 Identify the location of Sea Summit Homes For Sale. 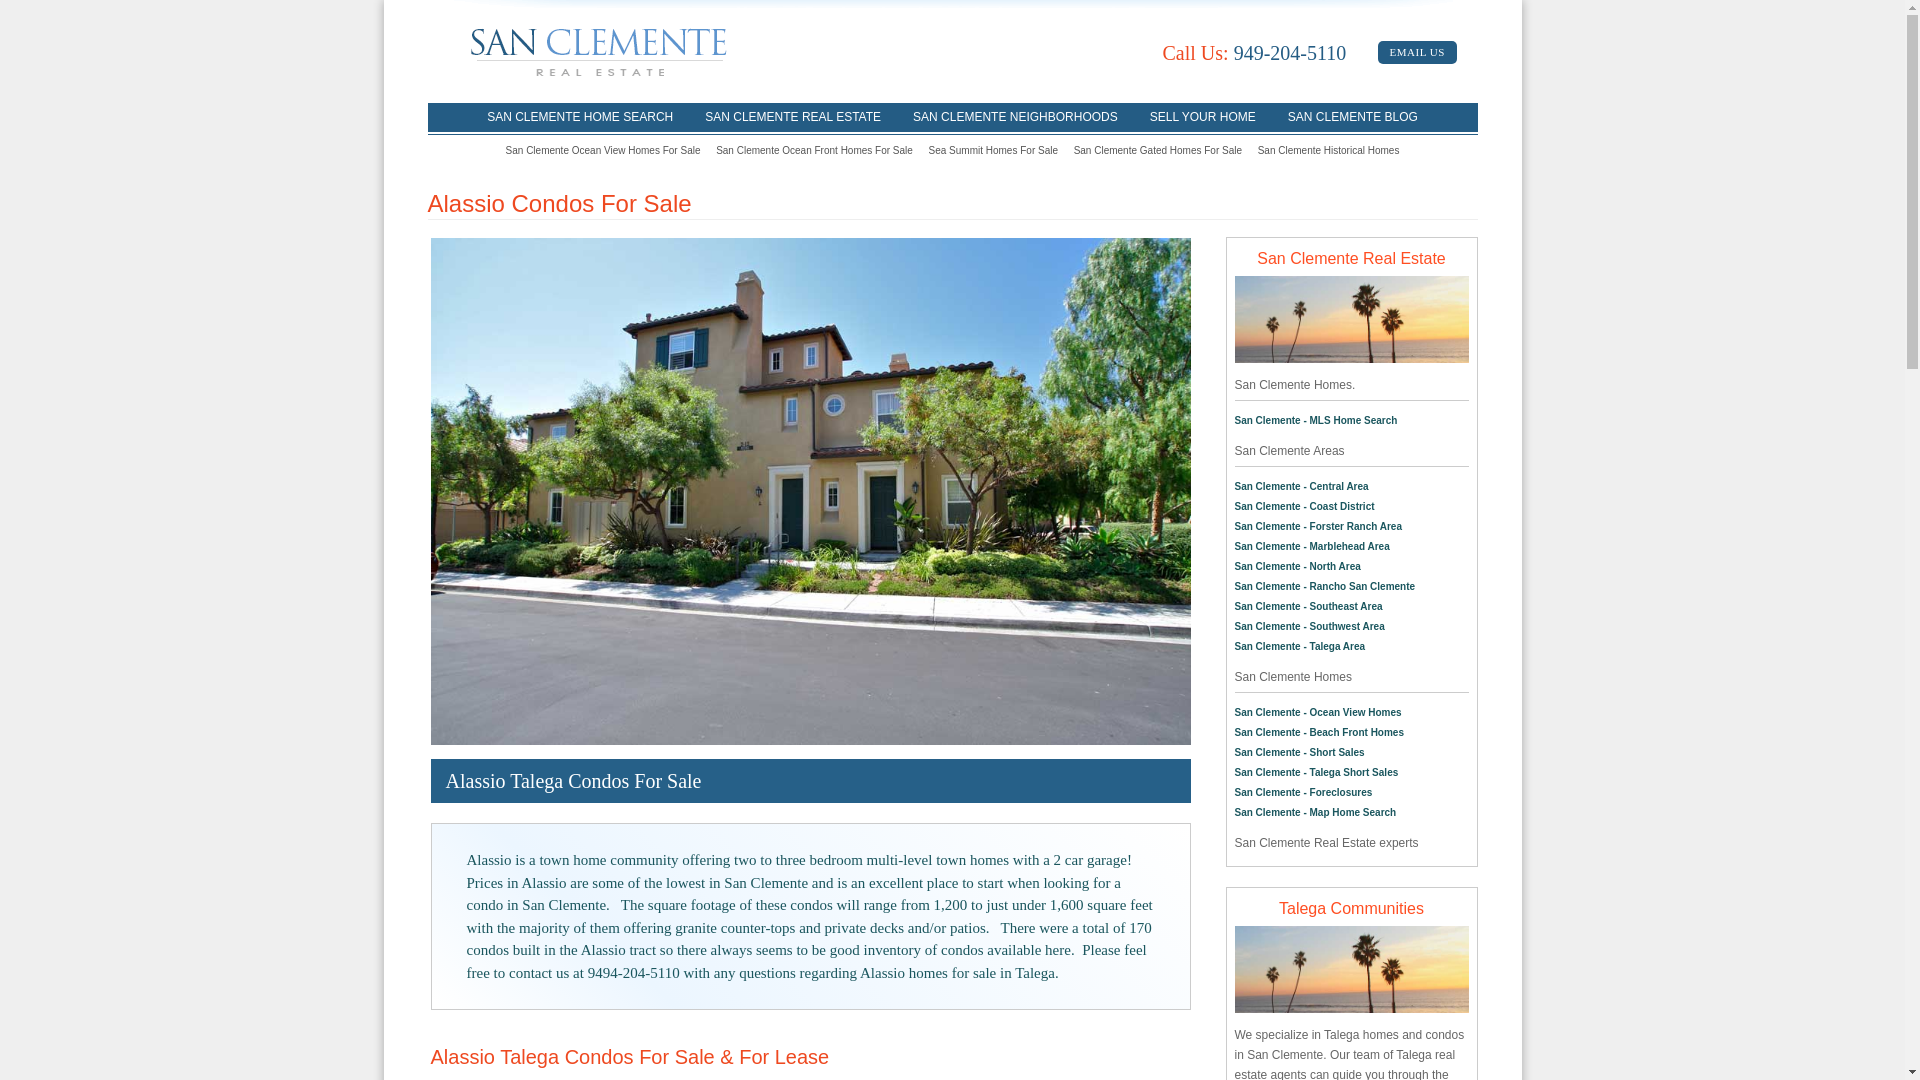
(994, 150).